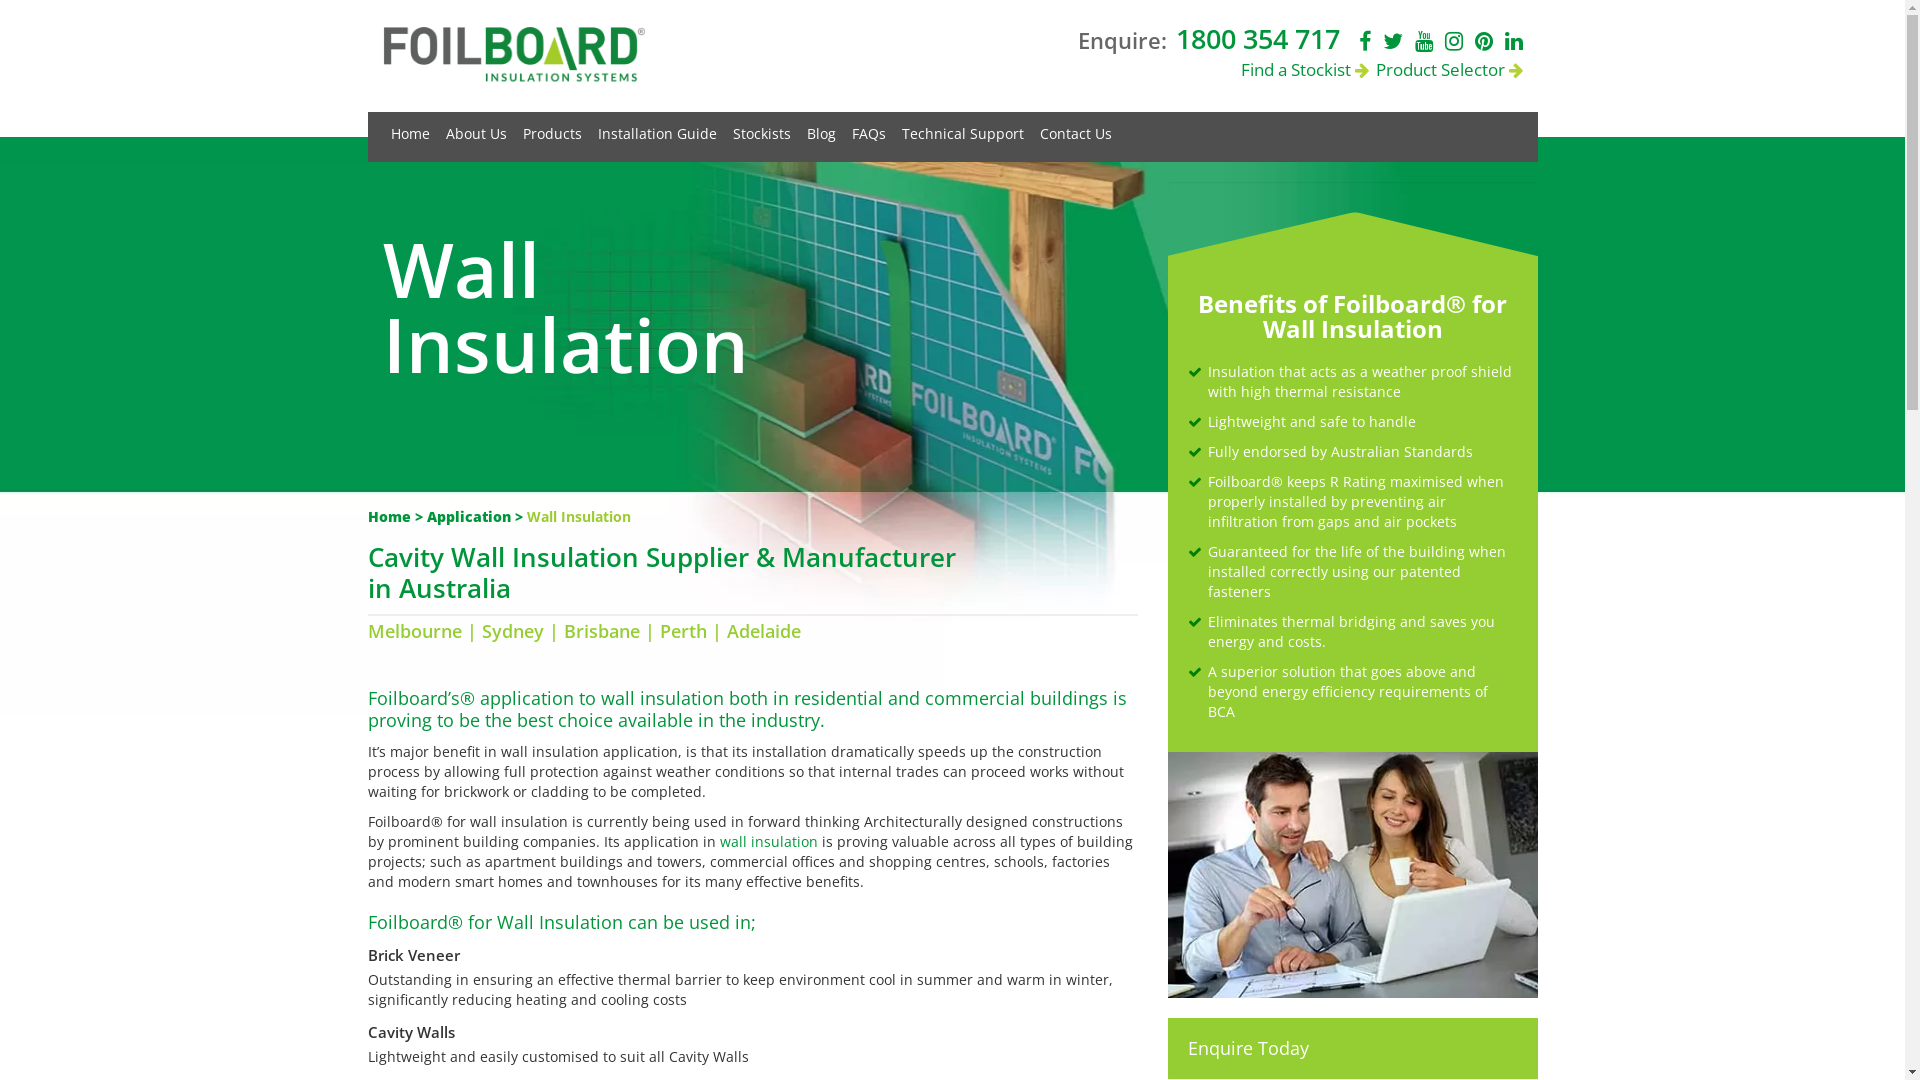 The image size is (1920, 1080). What do you see at coordinates (828, 128) in the screenshot?
I see `Blog` at bounding box center [828, 128].